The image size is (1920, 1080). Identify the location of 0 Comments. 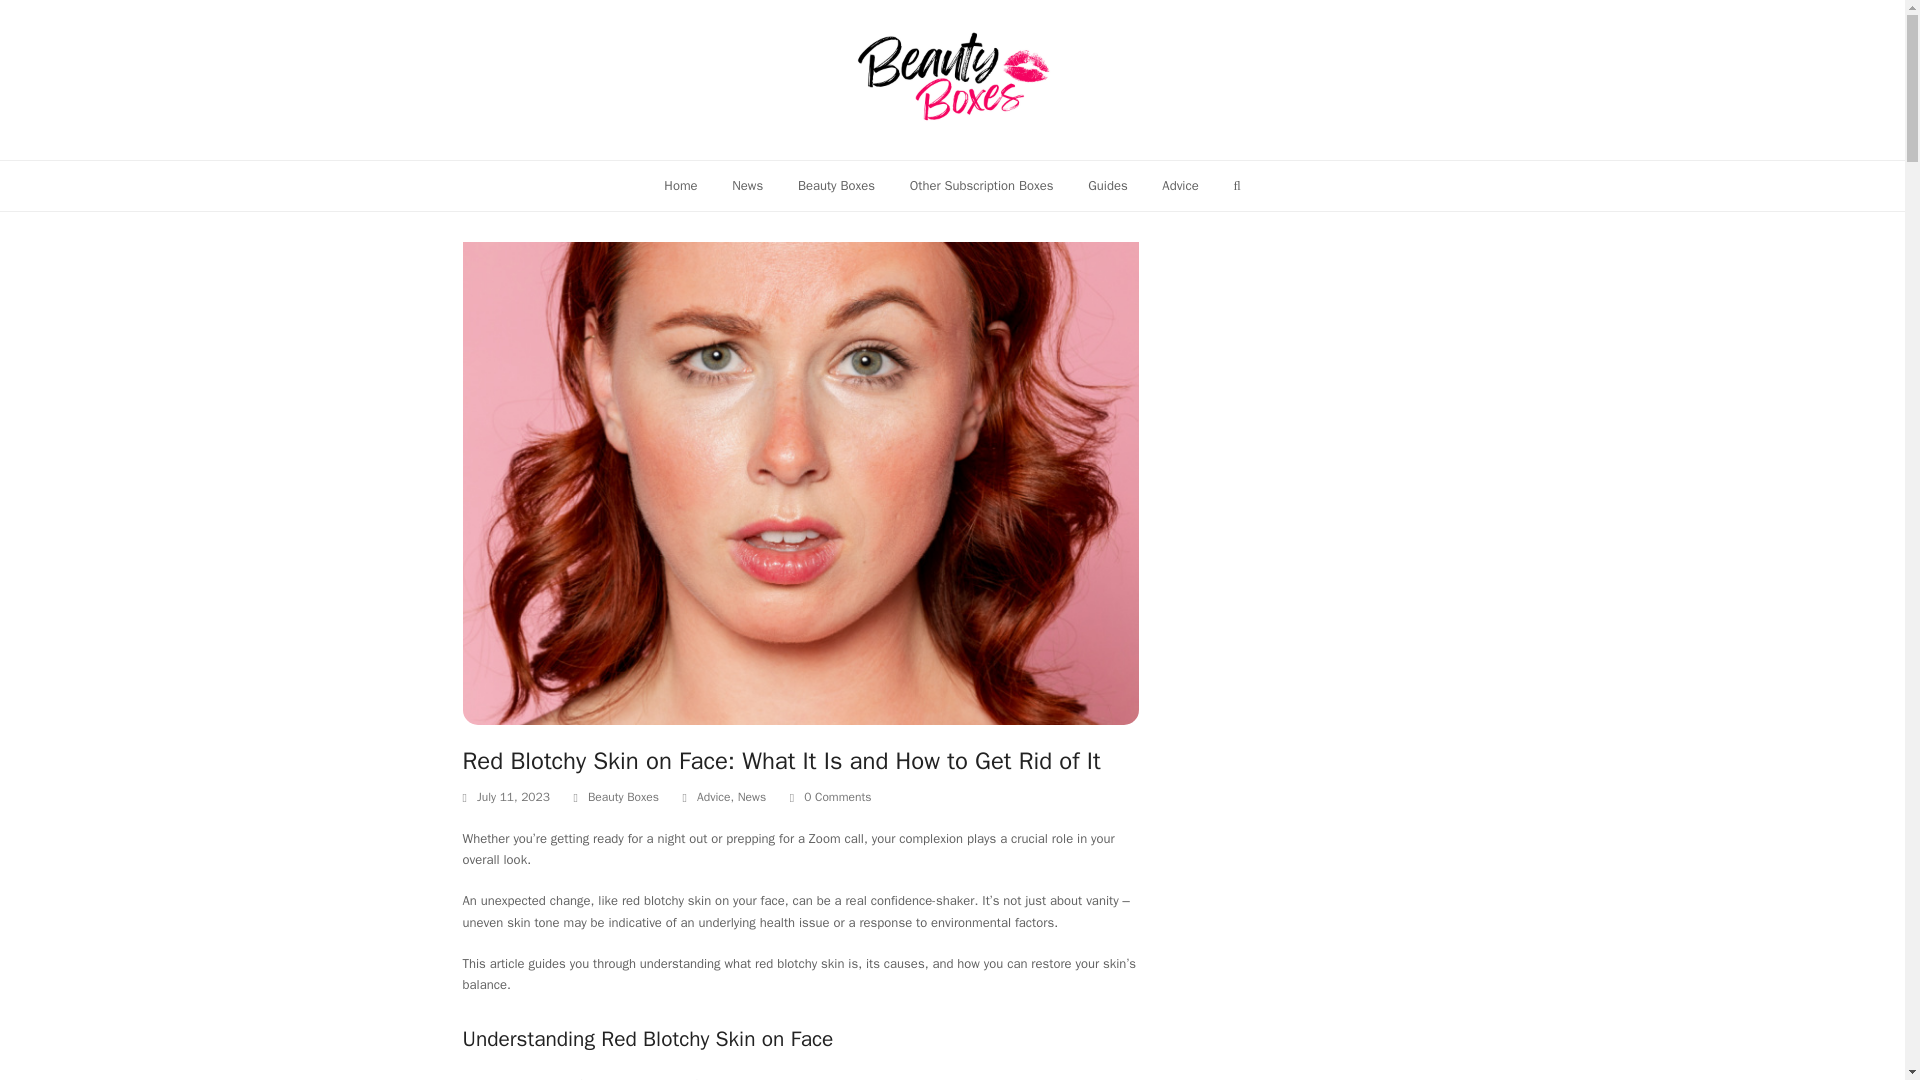
(830, 798).